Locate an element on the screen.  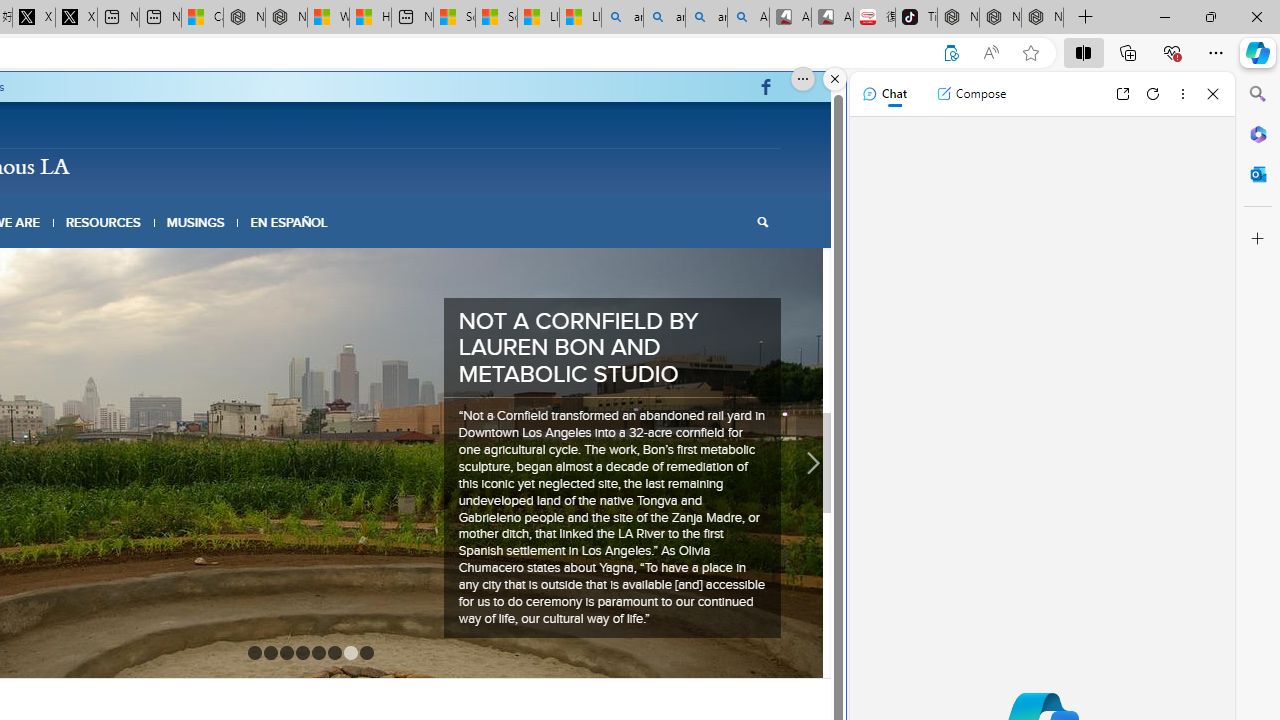
Close split screen. is located at coordinates (835, 79).